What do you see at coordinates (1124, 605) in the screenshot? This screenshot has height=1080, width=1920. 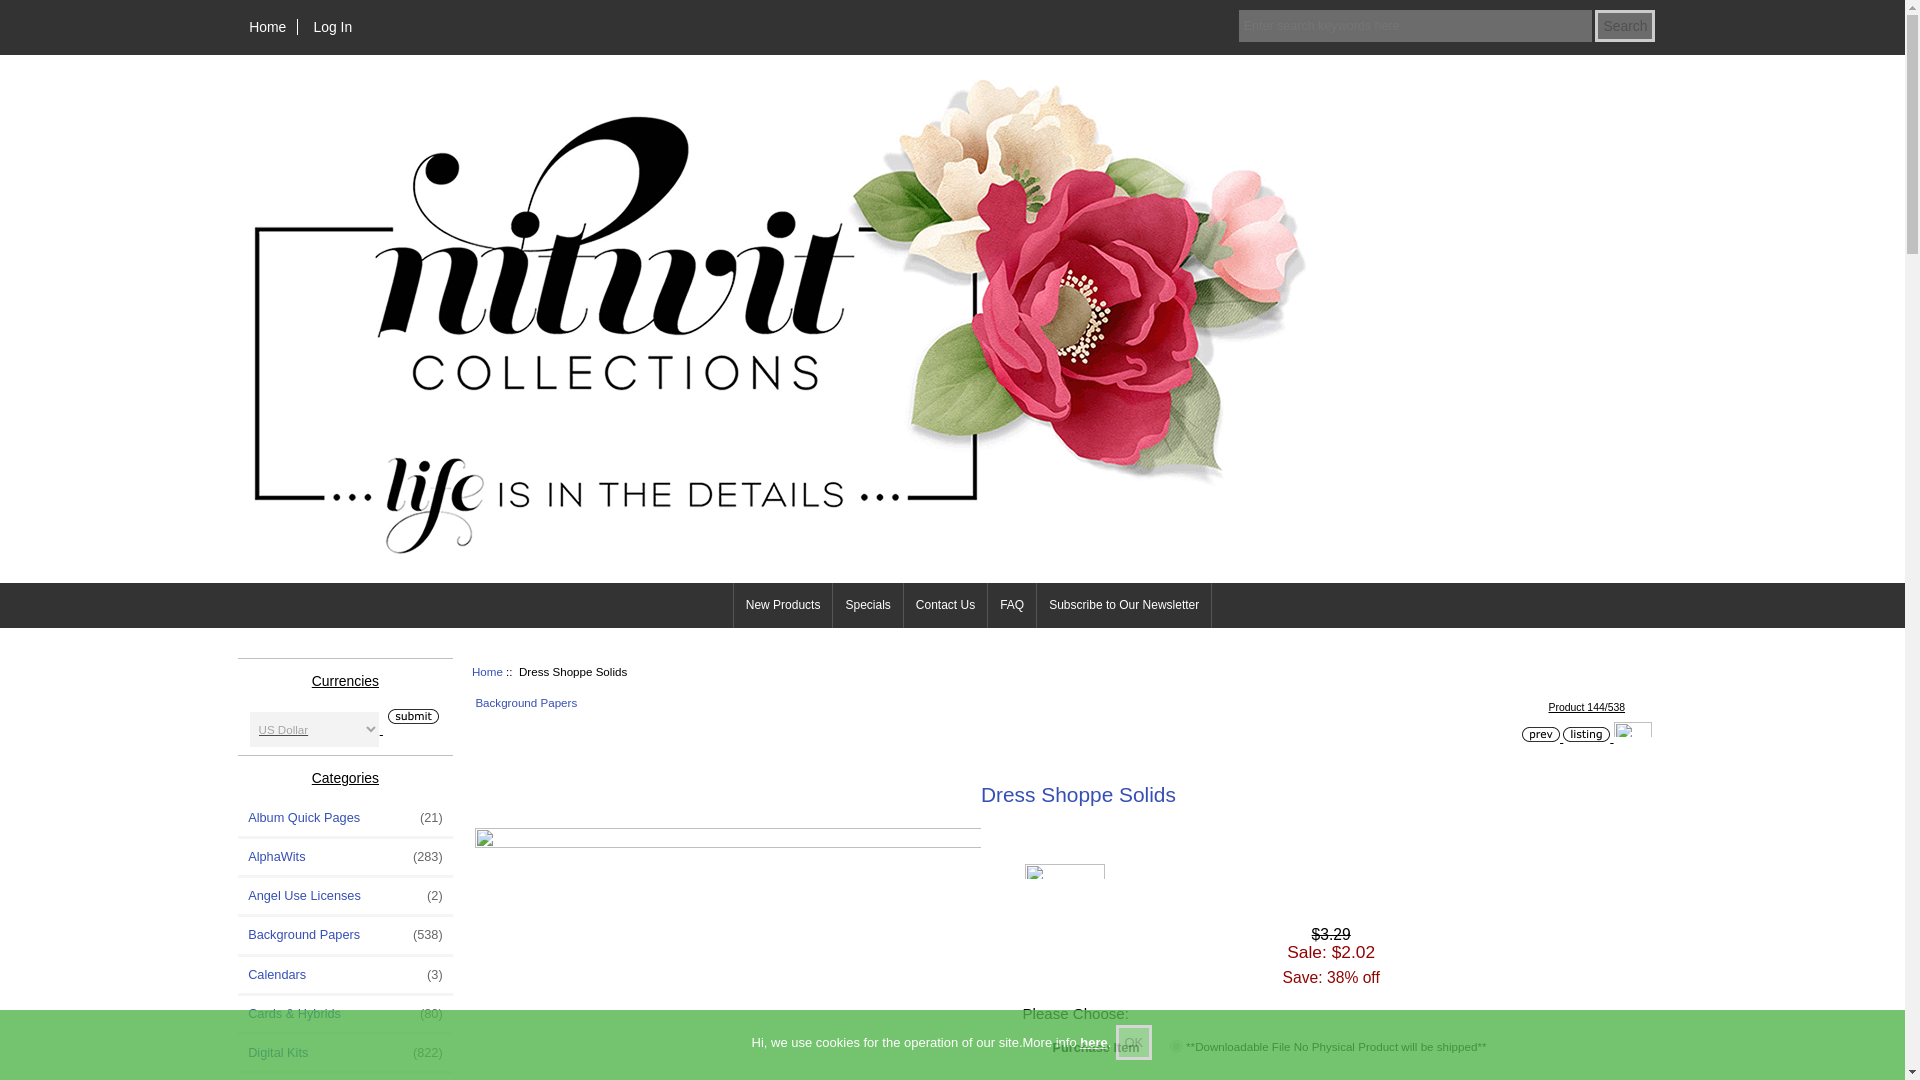 I see `Subscribe to Our Newsletter` at bounding box center [1124, 605].